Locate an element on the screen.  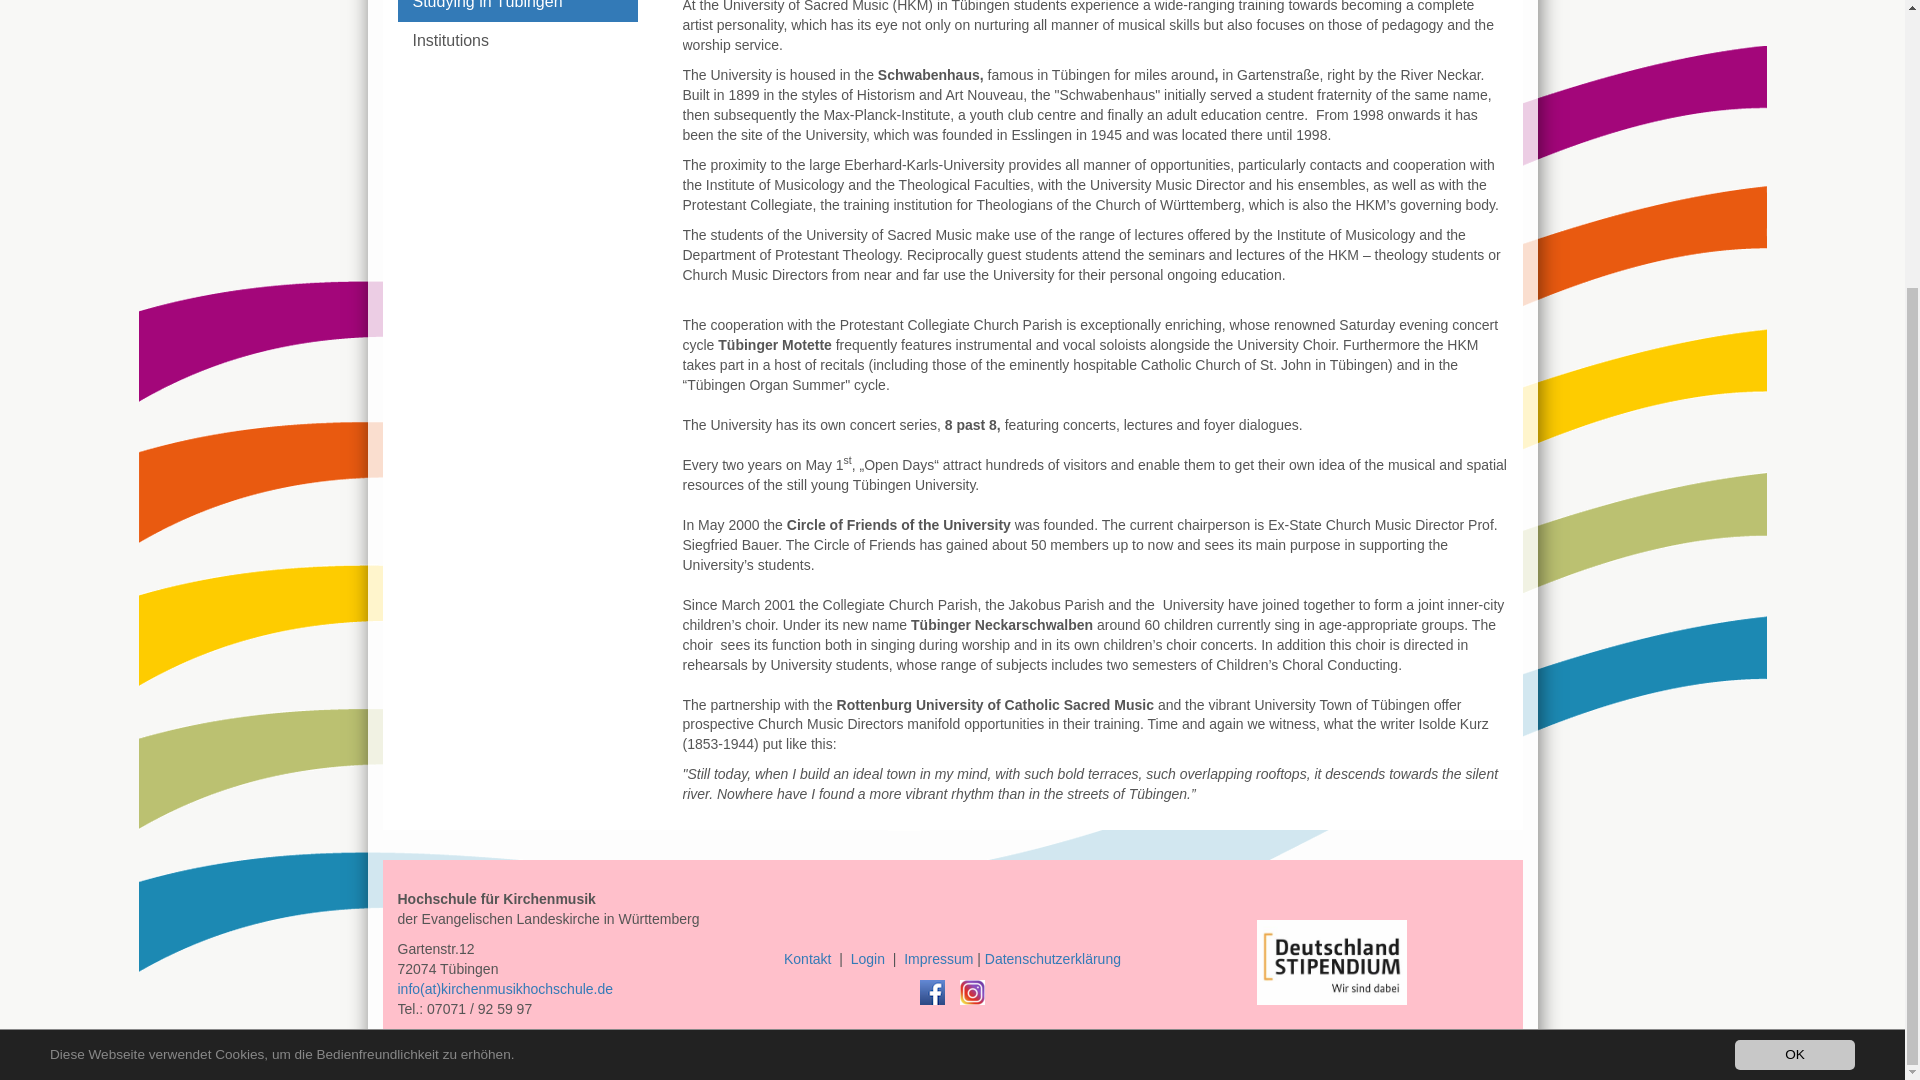
Opens internal link in current window is located at coordinates (868, 958).